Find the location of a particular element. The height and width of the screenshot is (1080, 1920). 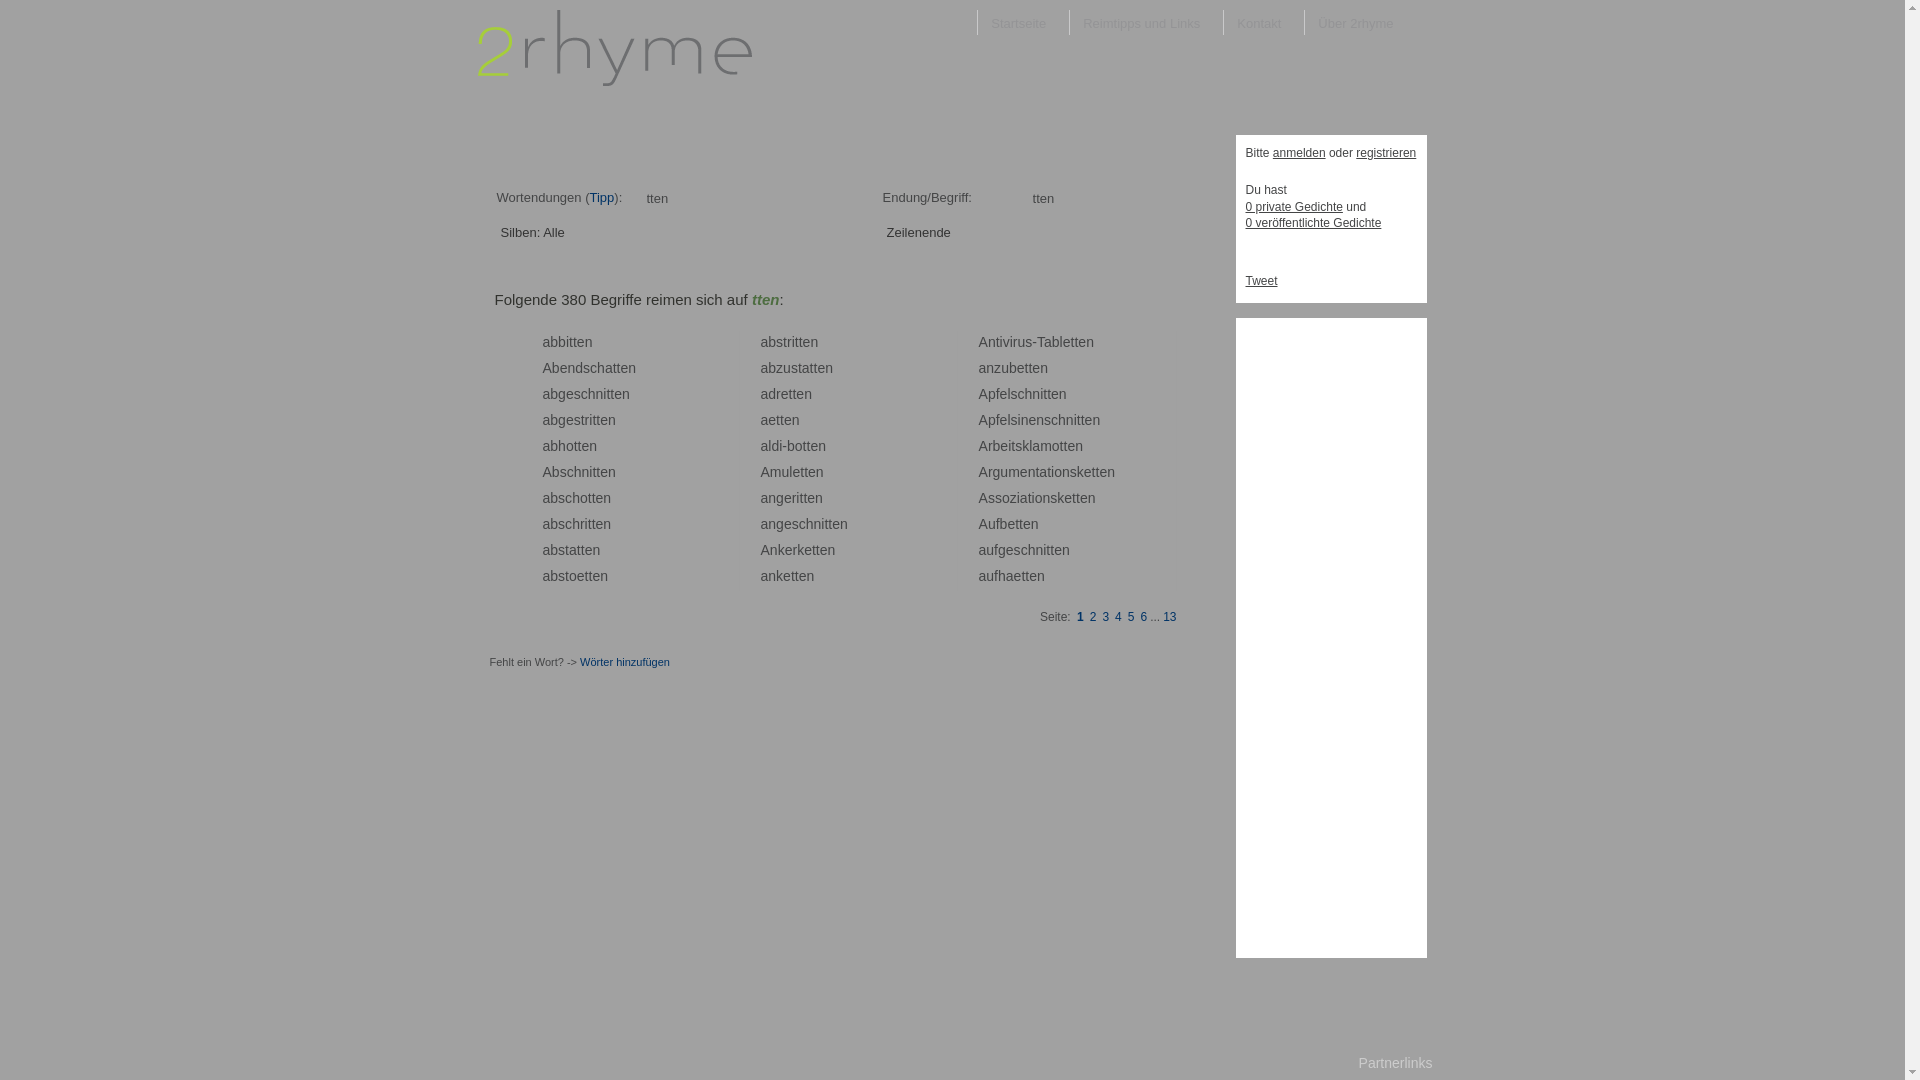

h is located at coordinates (810, 524).